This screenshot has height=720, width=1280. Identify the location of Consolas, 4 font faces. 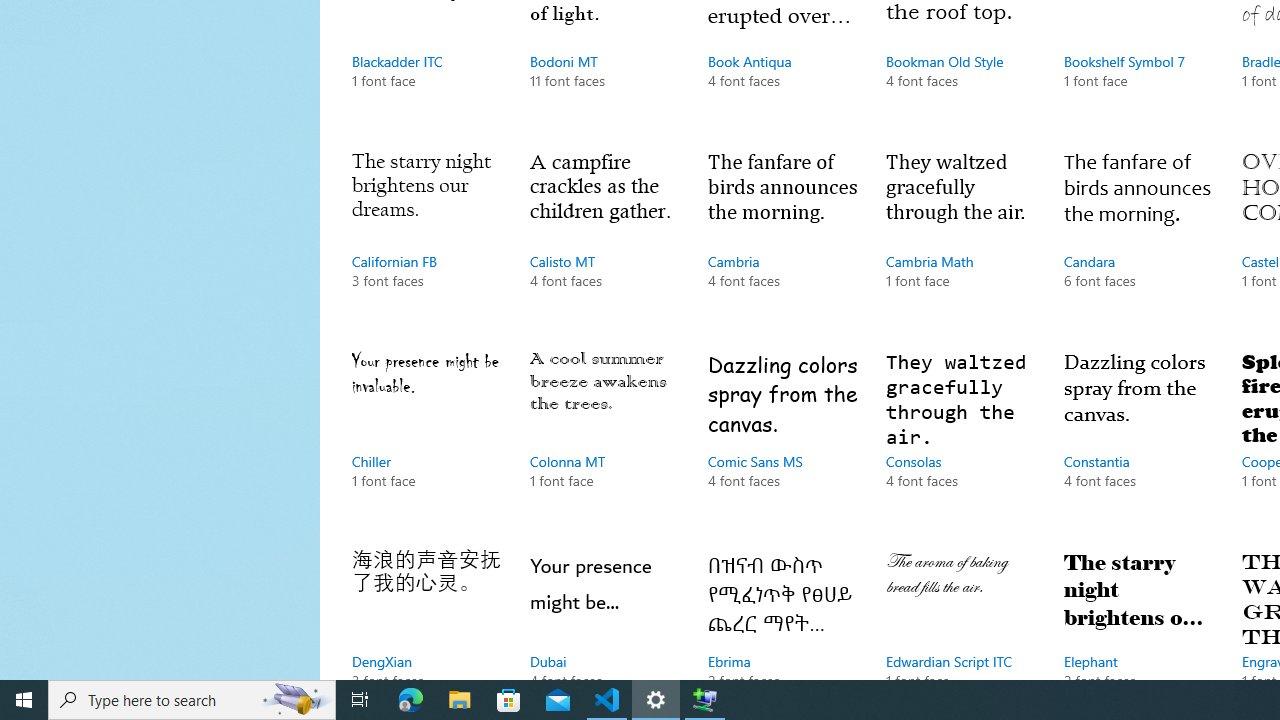
(961, 440).